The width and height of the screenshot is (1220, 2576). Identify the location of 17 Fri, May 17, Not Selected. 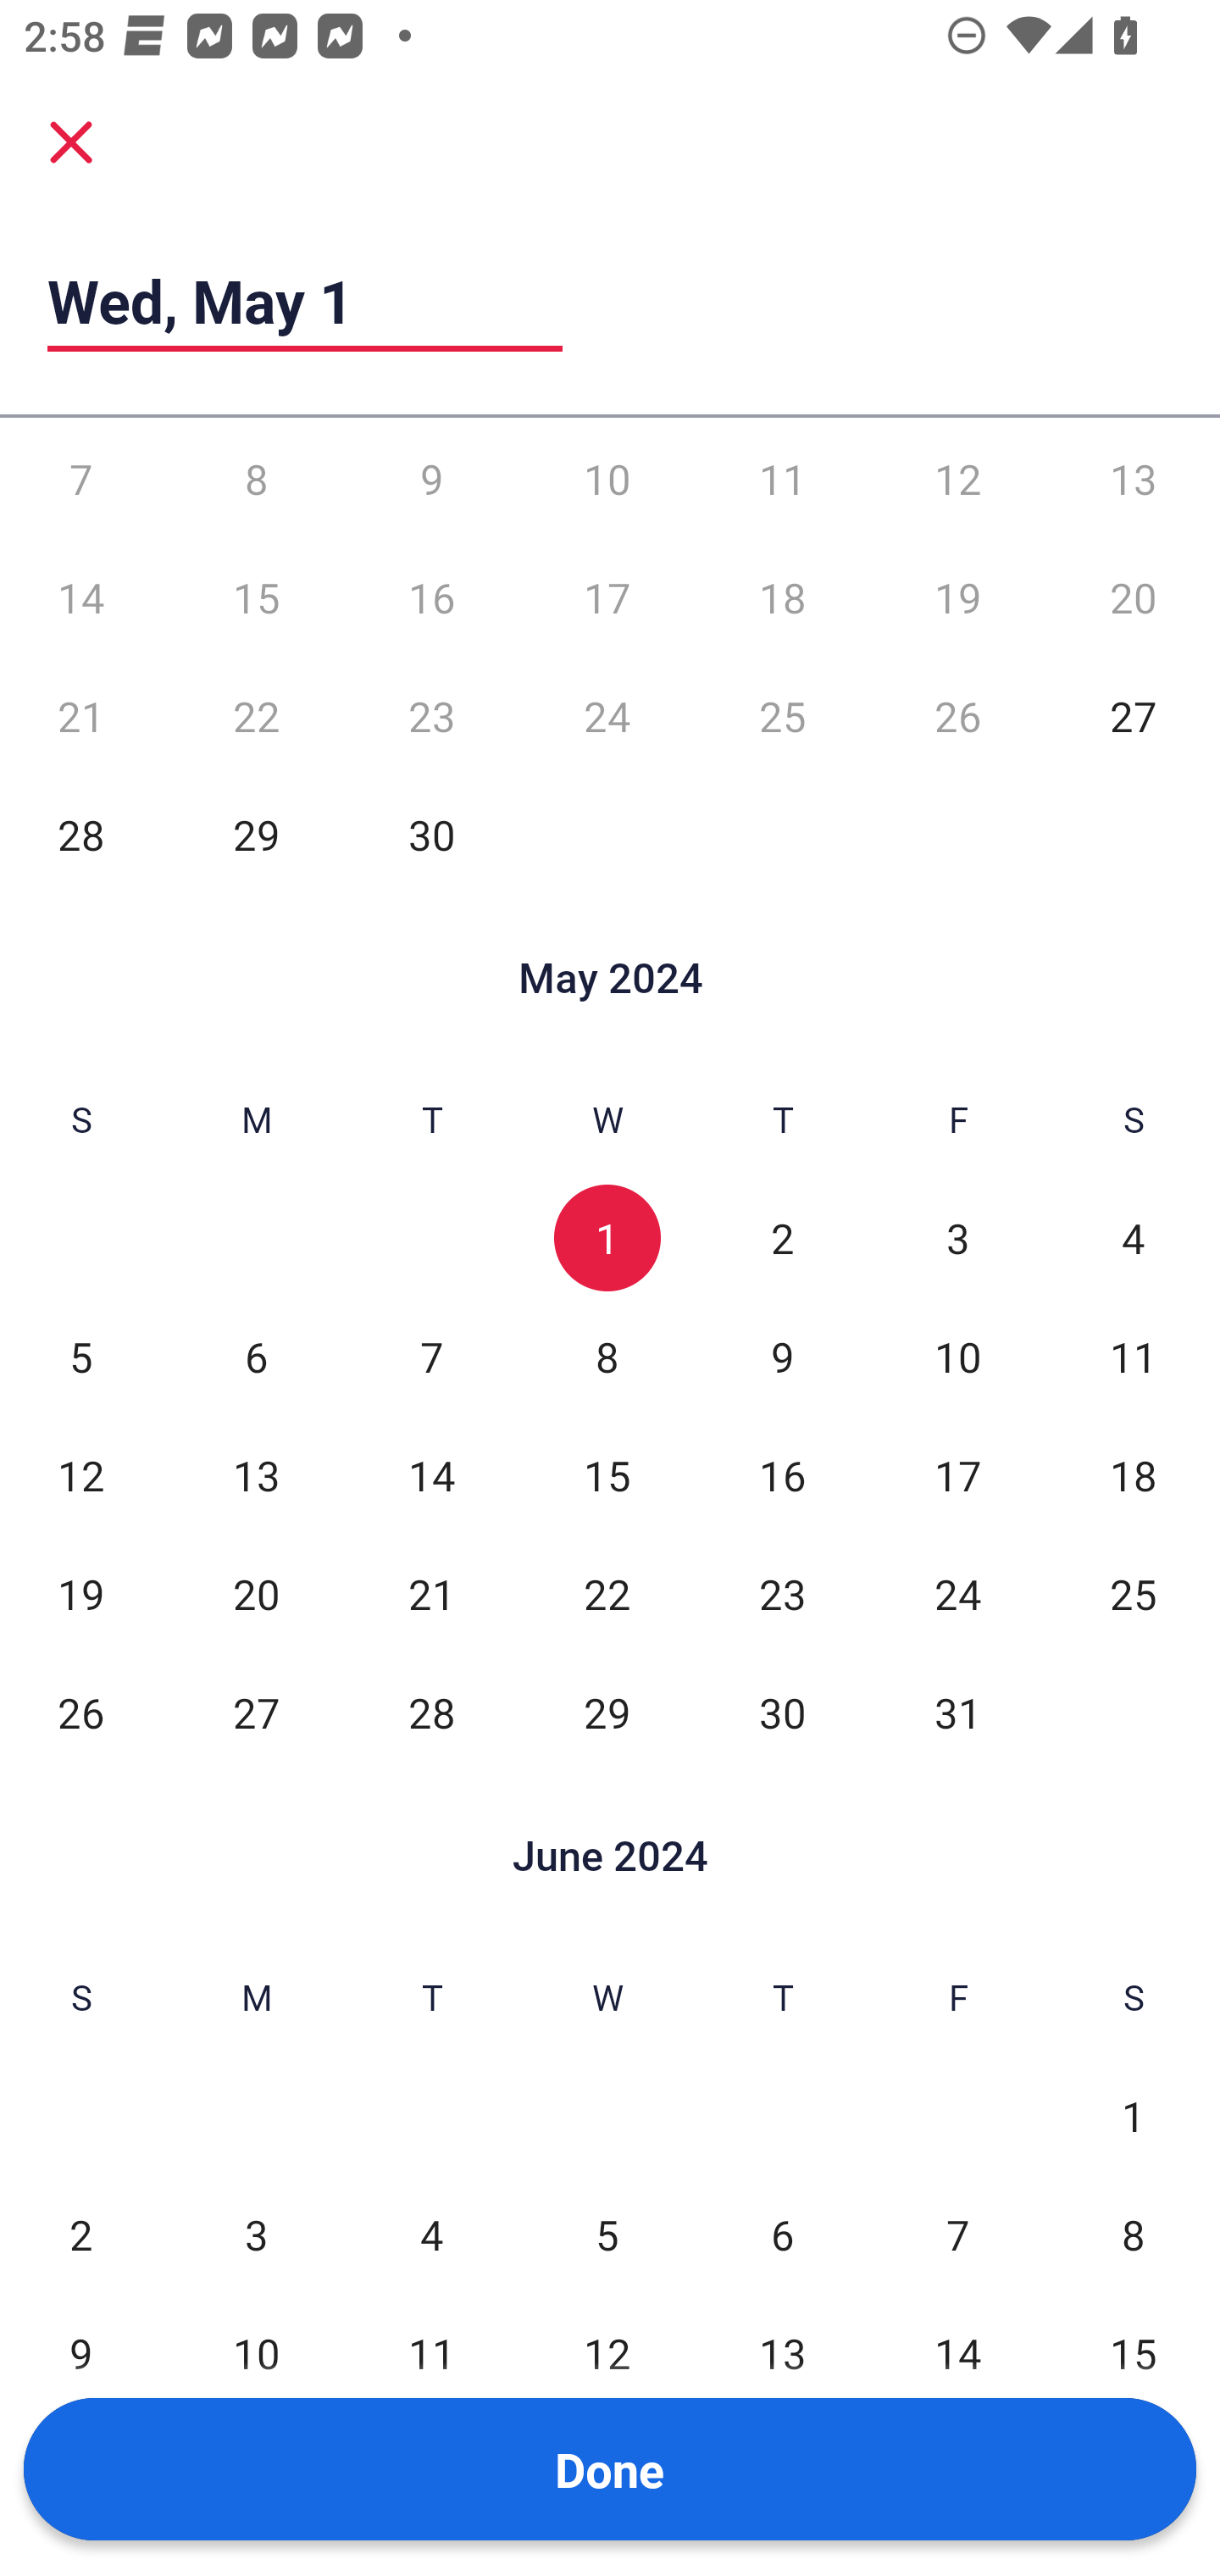
(957, 1476).